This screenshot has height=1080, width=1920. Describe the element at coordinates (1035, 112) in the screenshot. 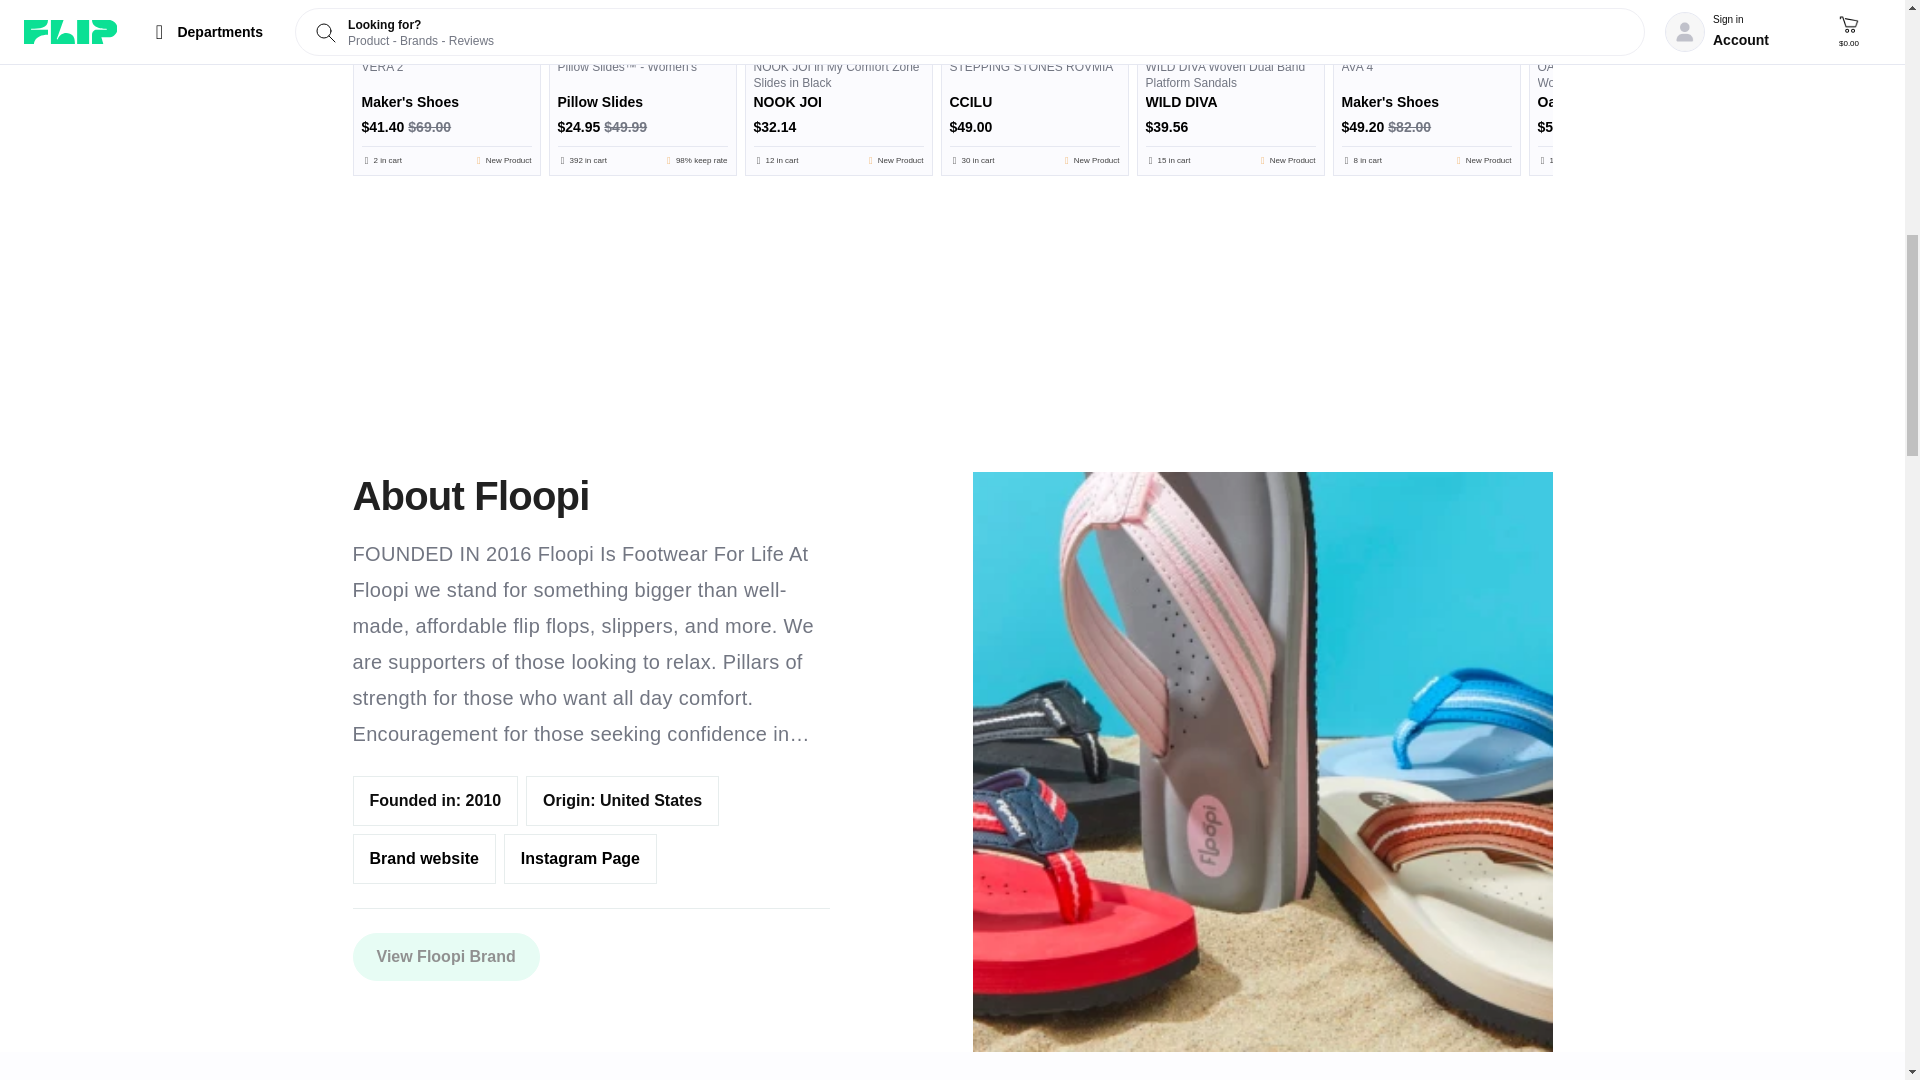

I see `STEPPING STONES ROVMIA` at that location.